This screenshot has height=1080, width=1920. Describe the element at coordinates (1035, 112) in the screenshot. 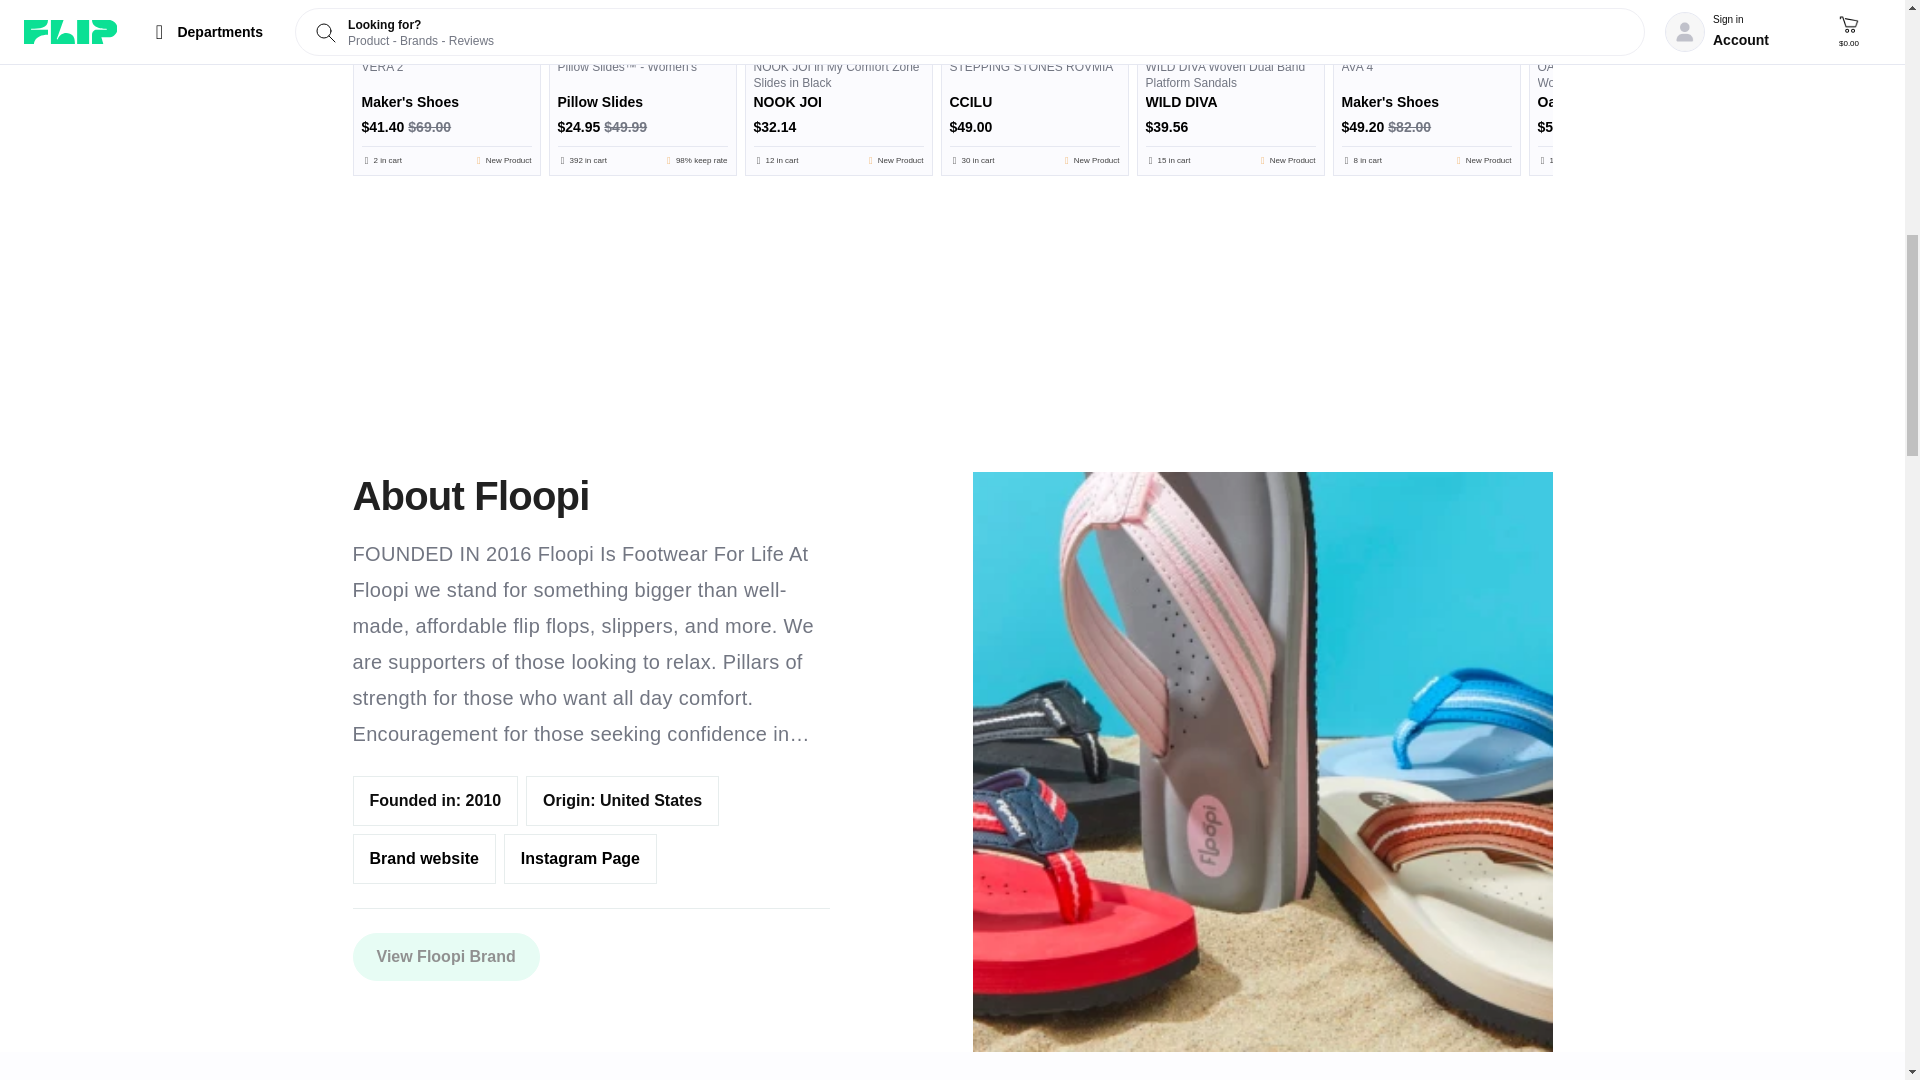

I see `STEPPING STONES ROVMIA` at that location.